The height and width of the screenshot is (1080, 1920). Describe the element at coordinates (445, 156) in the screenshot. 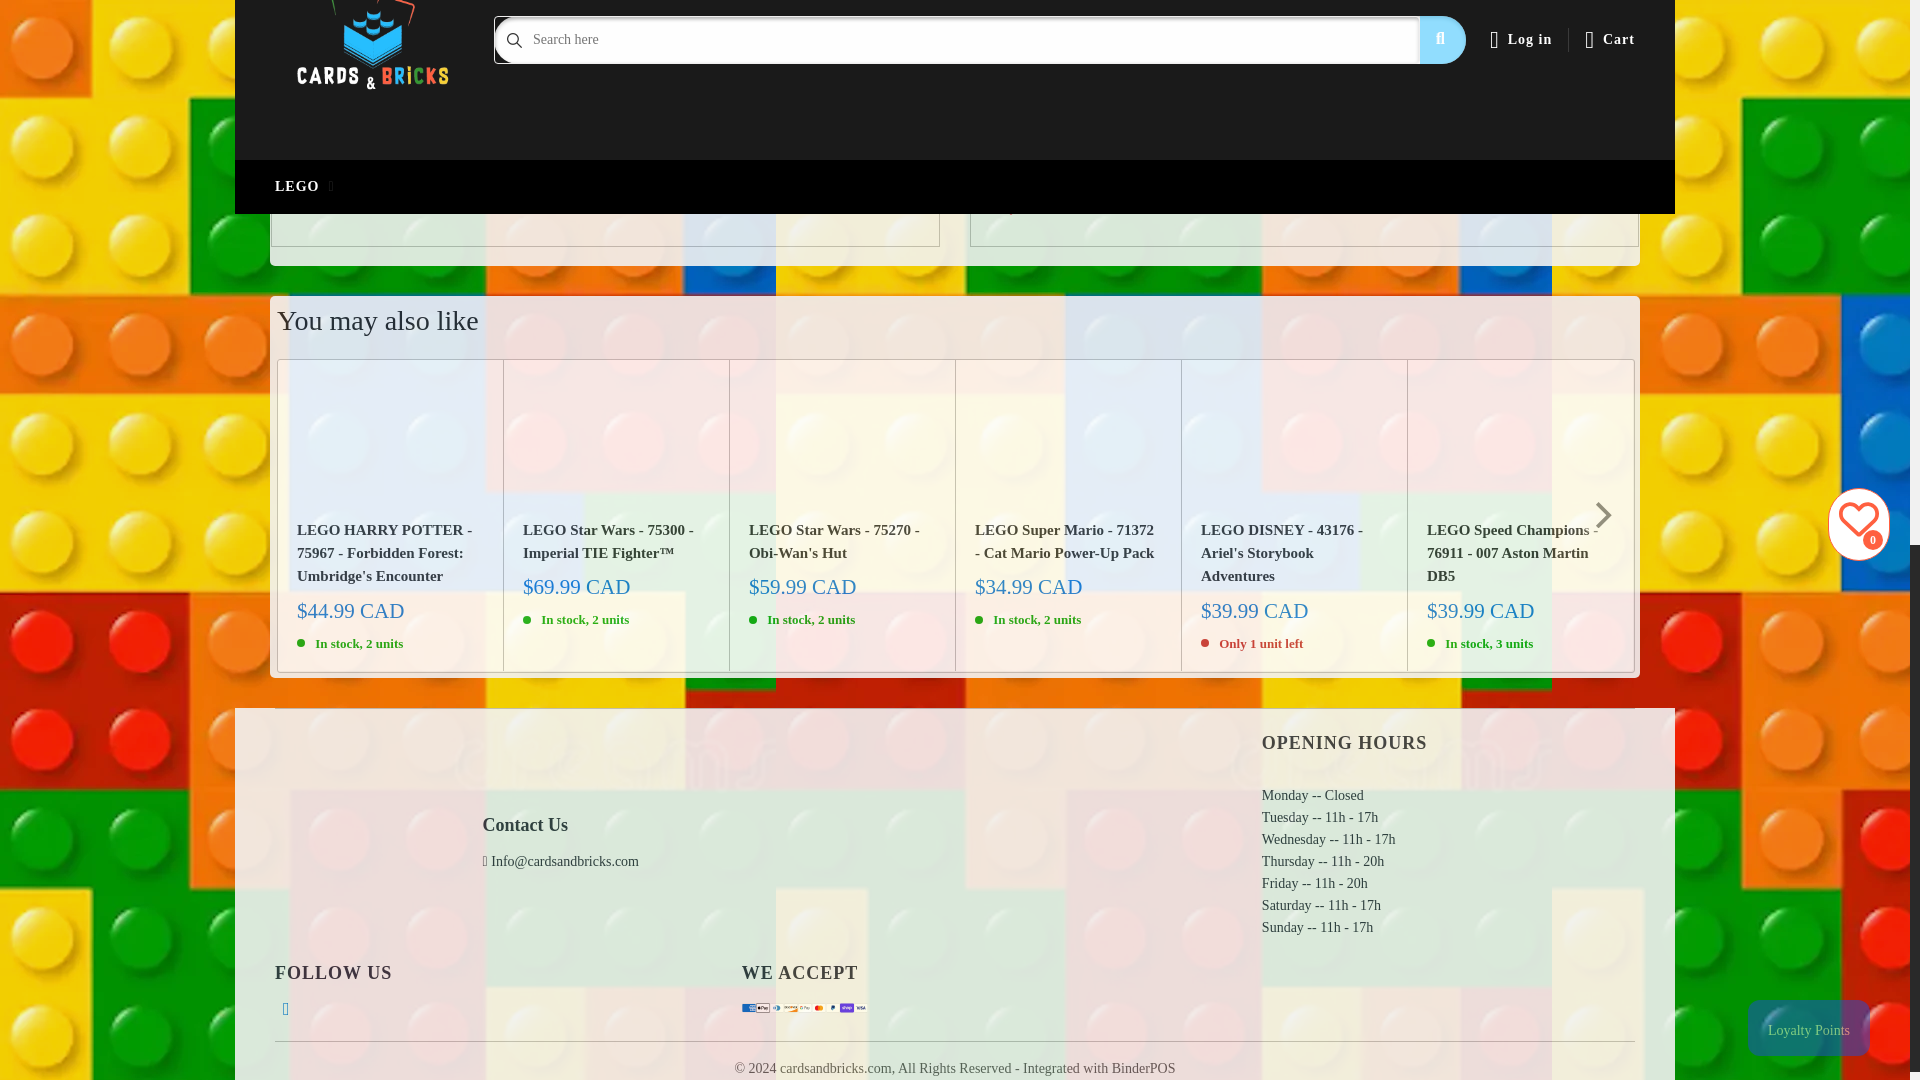

I see `Discover` at that location.